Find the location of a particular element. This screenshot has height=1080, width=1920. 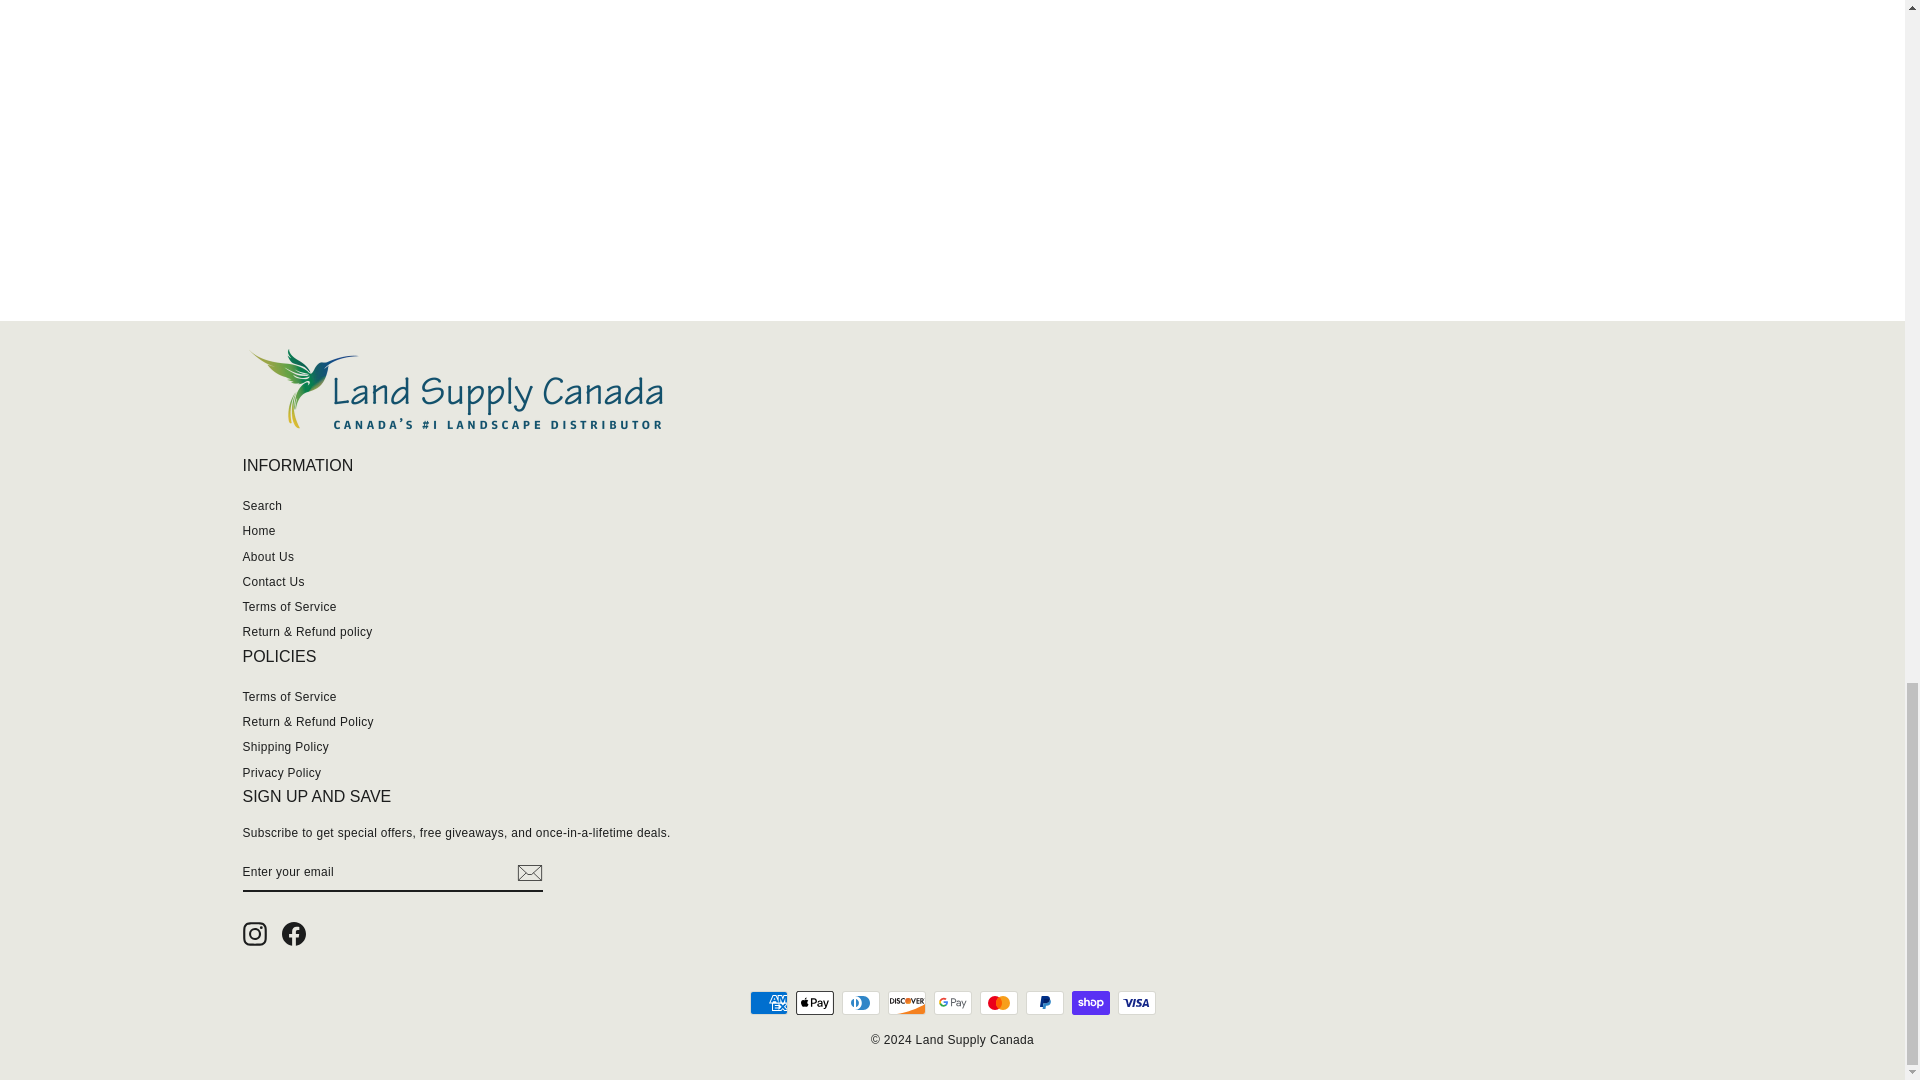

American Express is located at coordinates (768, 1002).